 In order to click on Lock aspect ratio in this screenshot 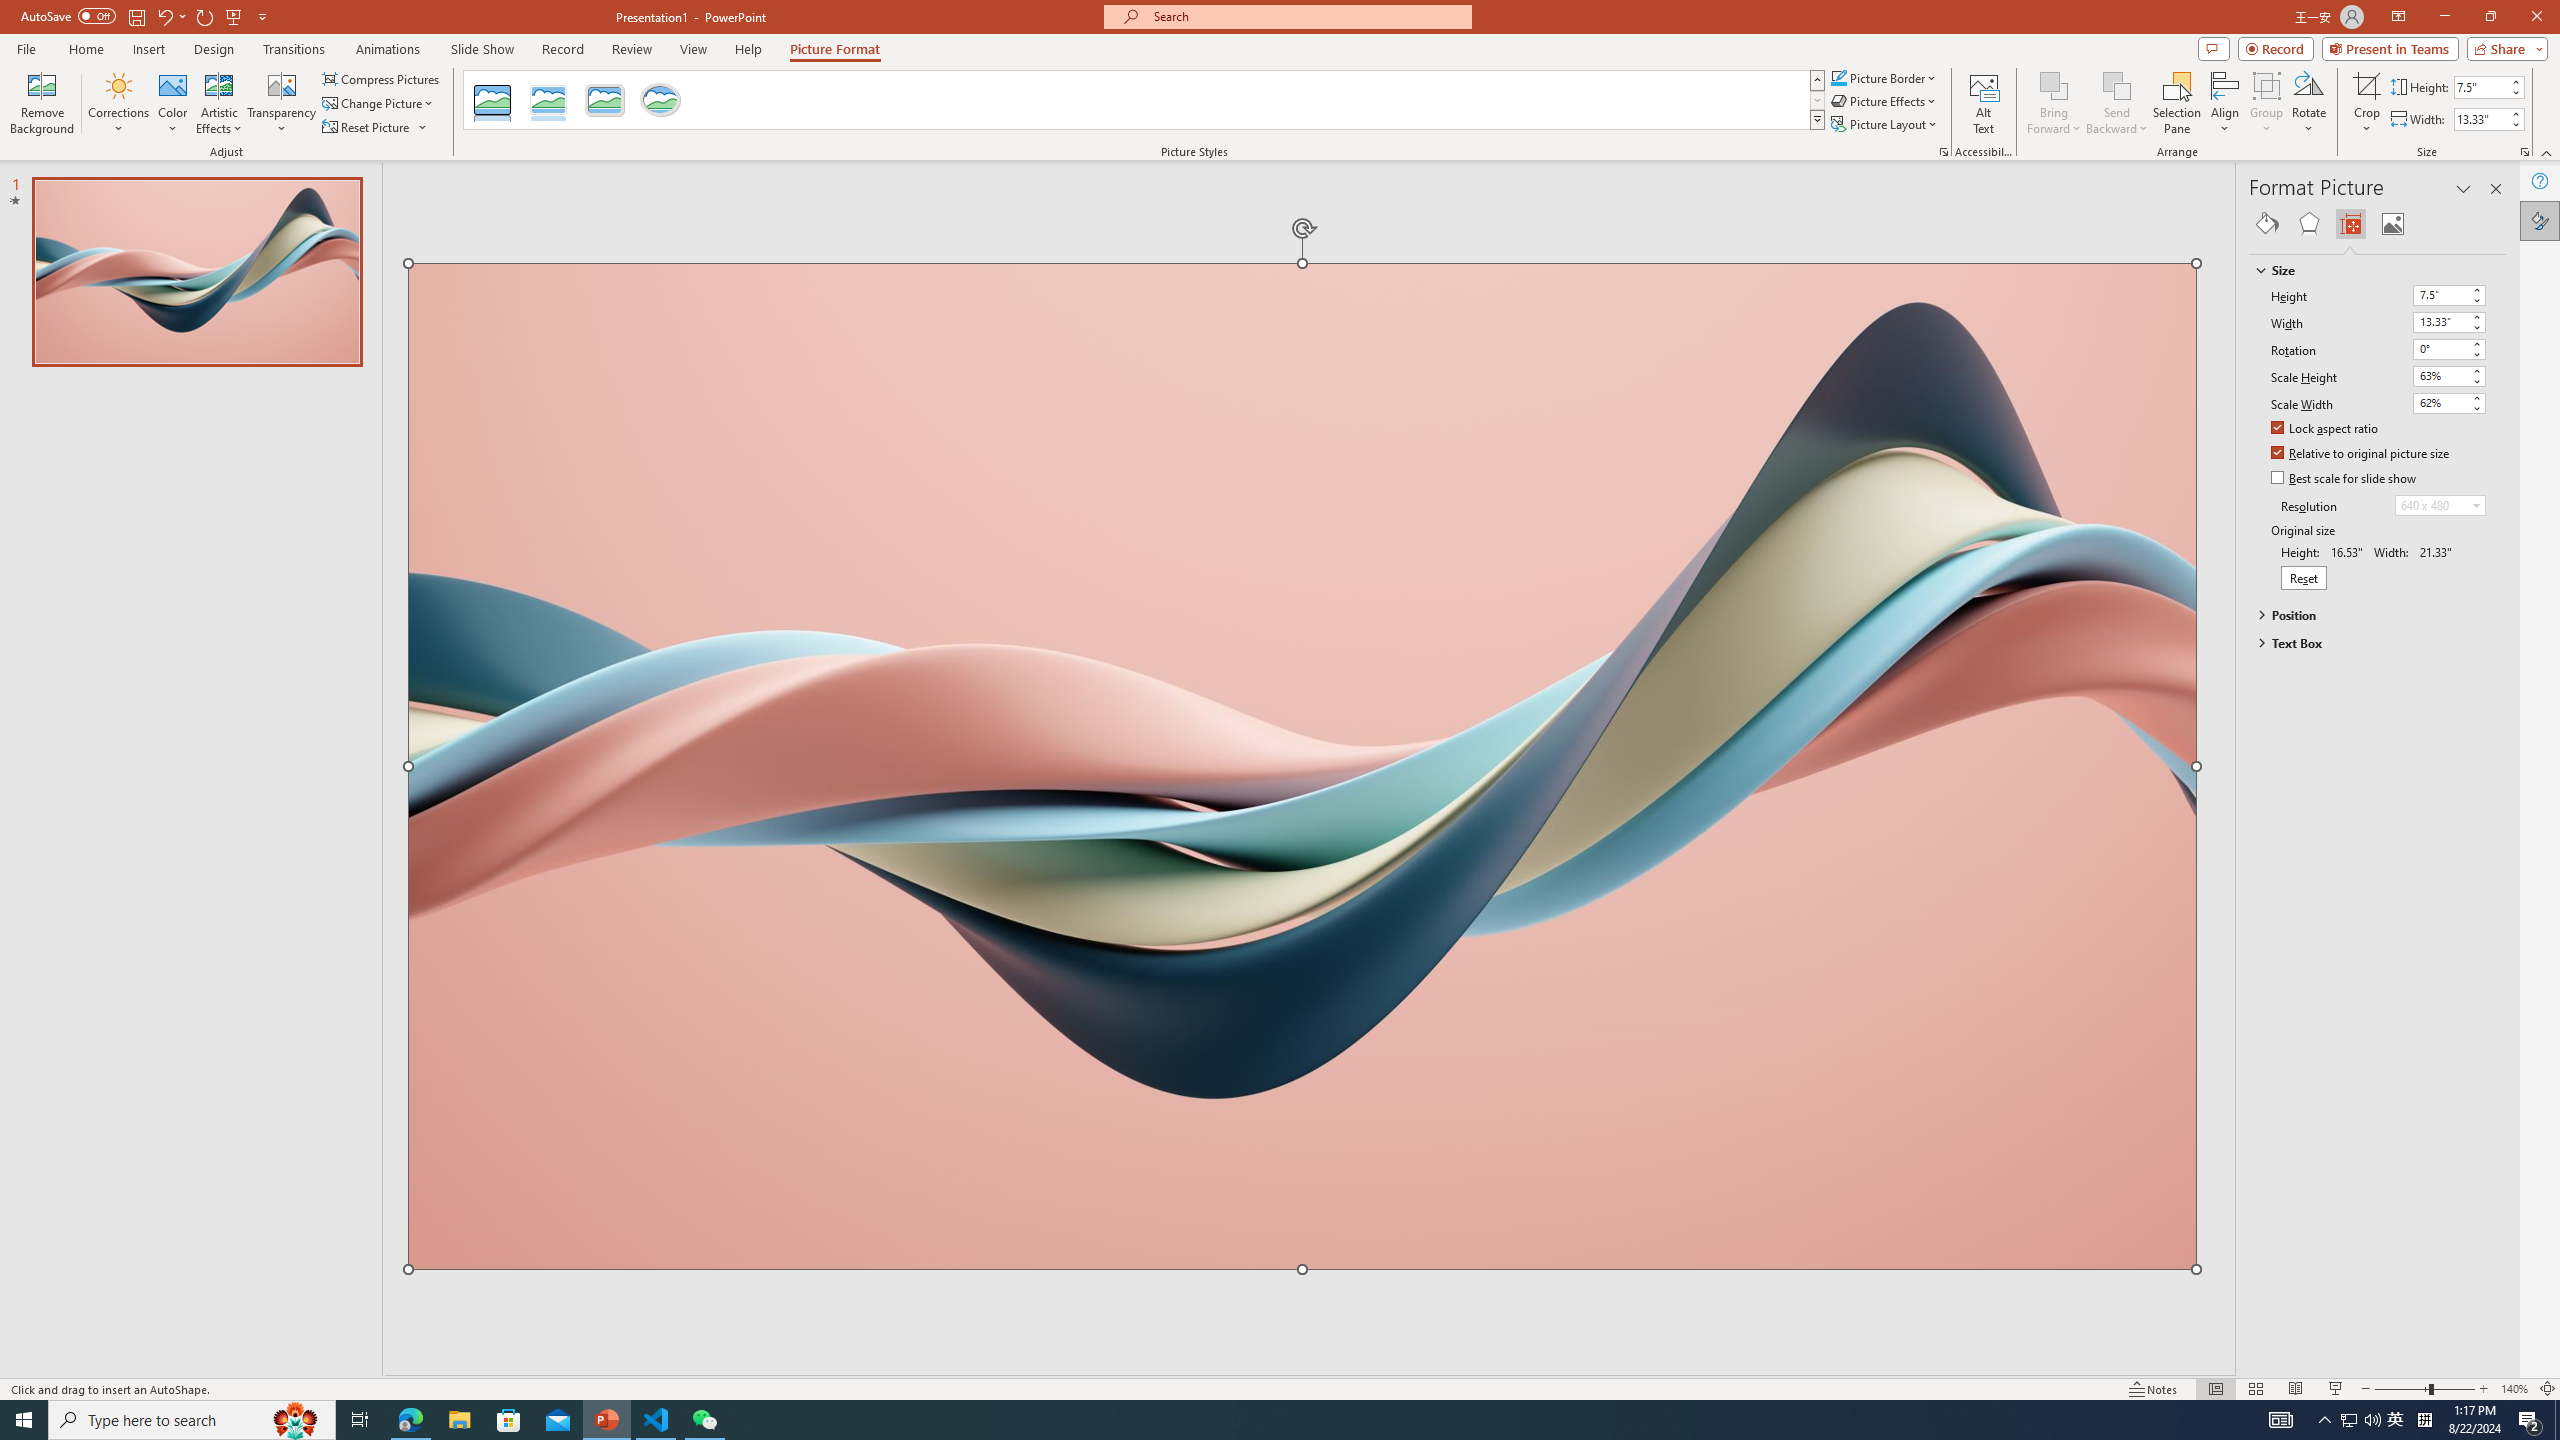, I will do `click(2325, 430)`.